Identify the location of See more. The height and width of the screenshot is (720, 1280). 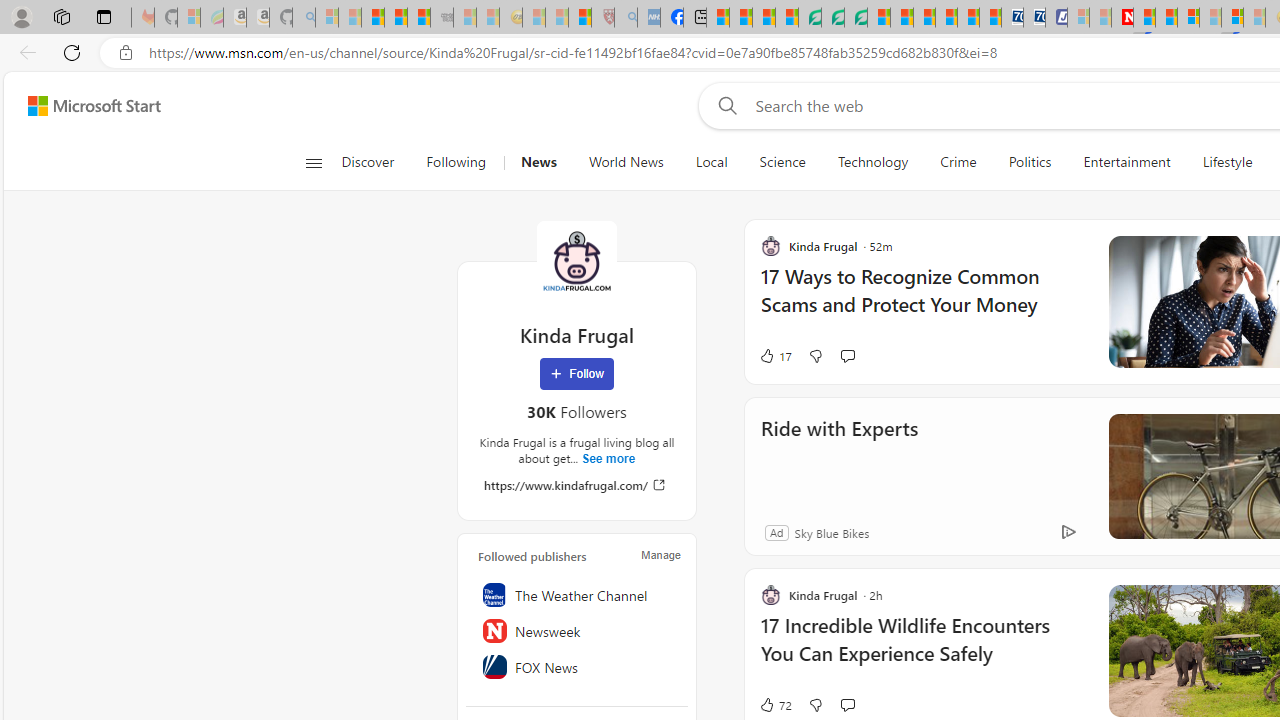
(608, 458).